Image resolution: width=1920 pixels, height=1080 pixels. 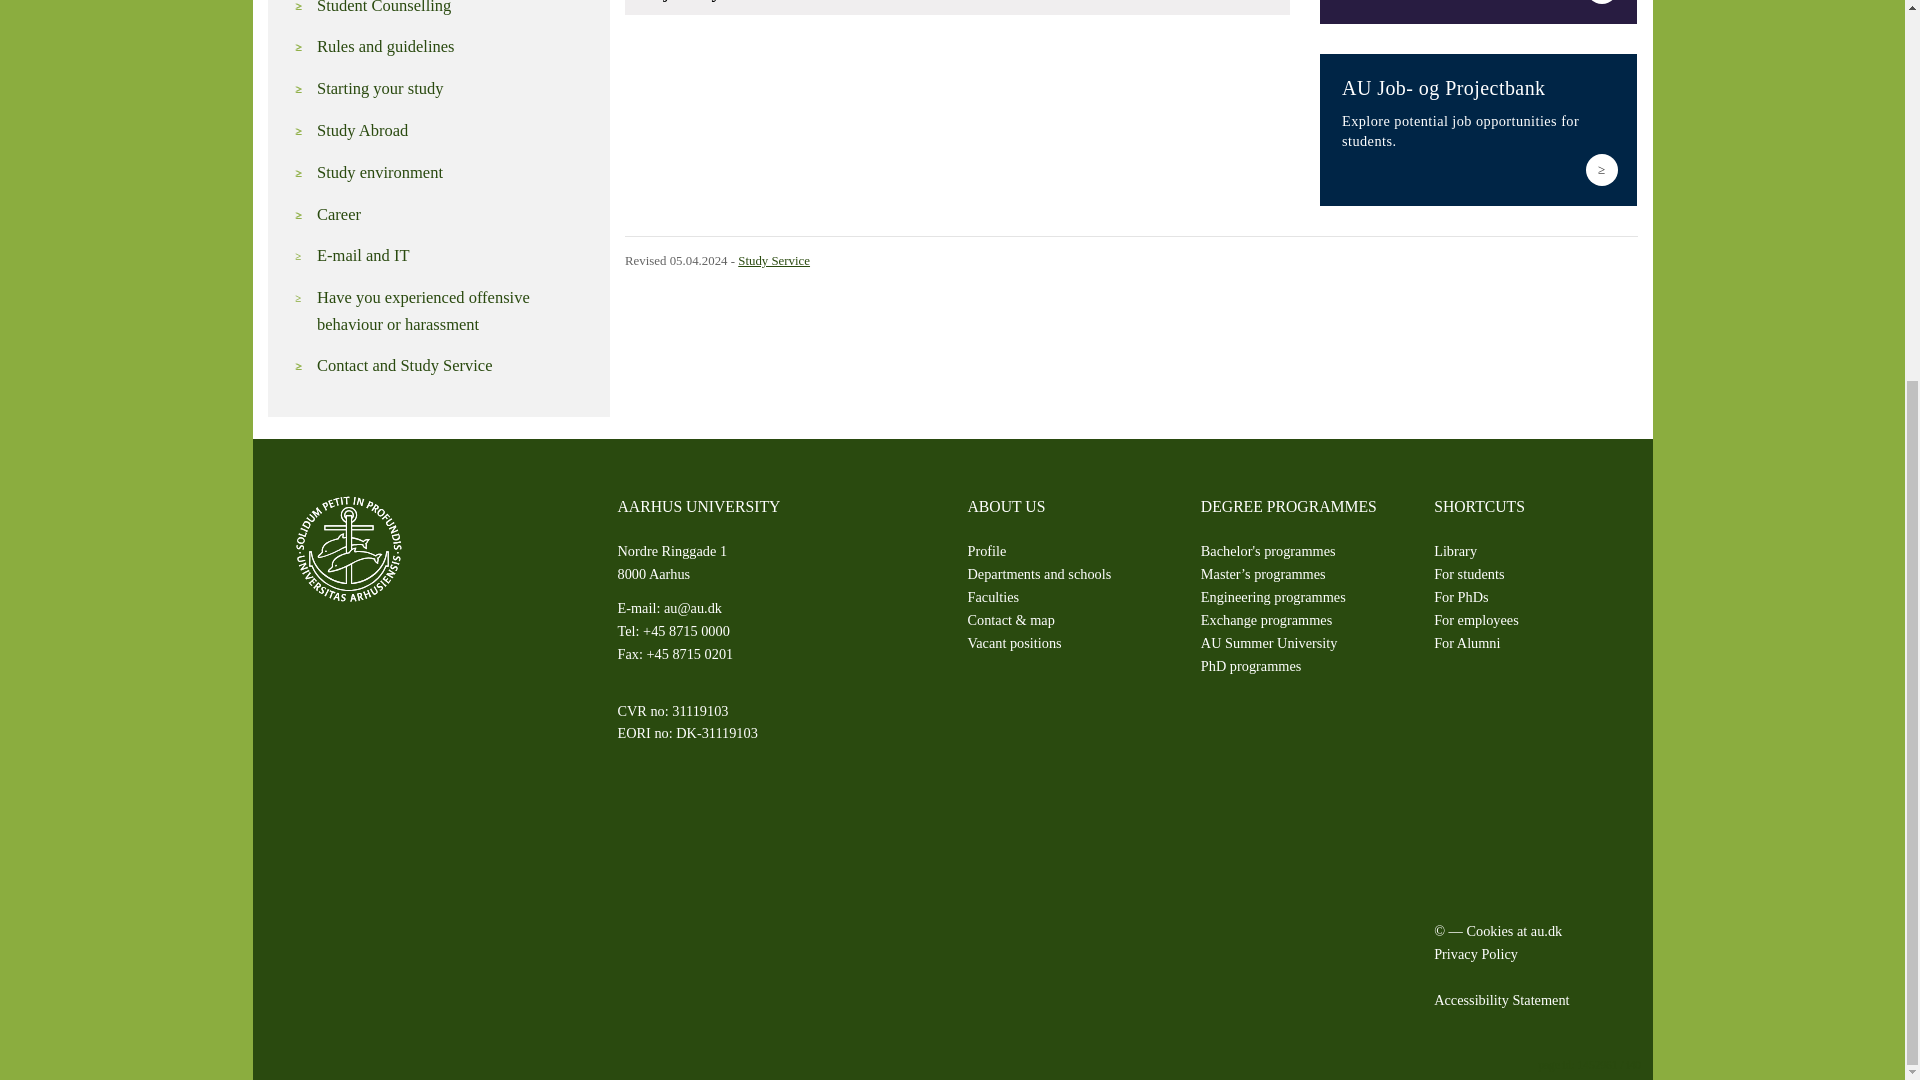 What do you see at coordinates (452, 312) in the screenshot?
I see `Have you experienced offensive behaviour or harassment` at bounding box center [452, 312].